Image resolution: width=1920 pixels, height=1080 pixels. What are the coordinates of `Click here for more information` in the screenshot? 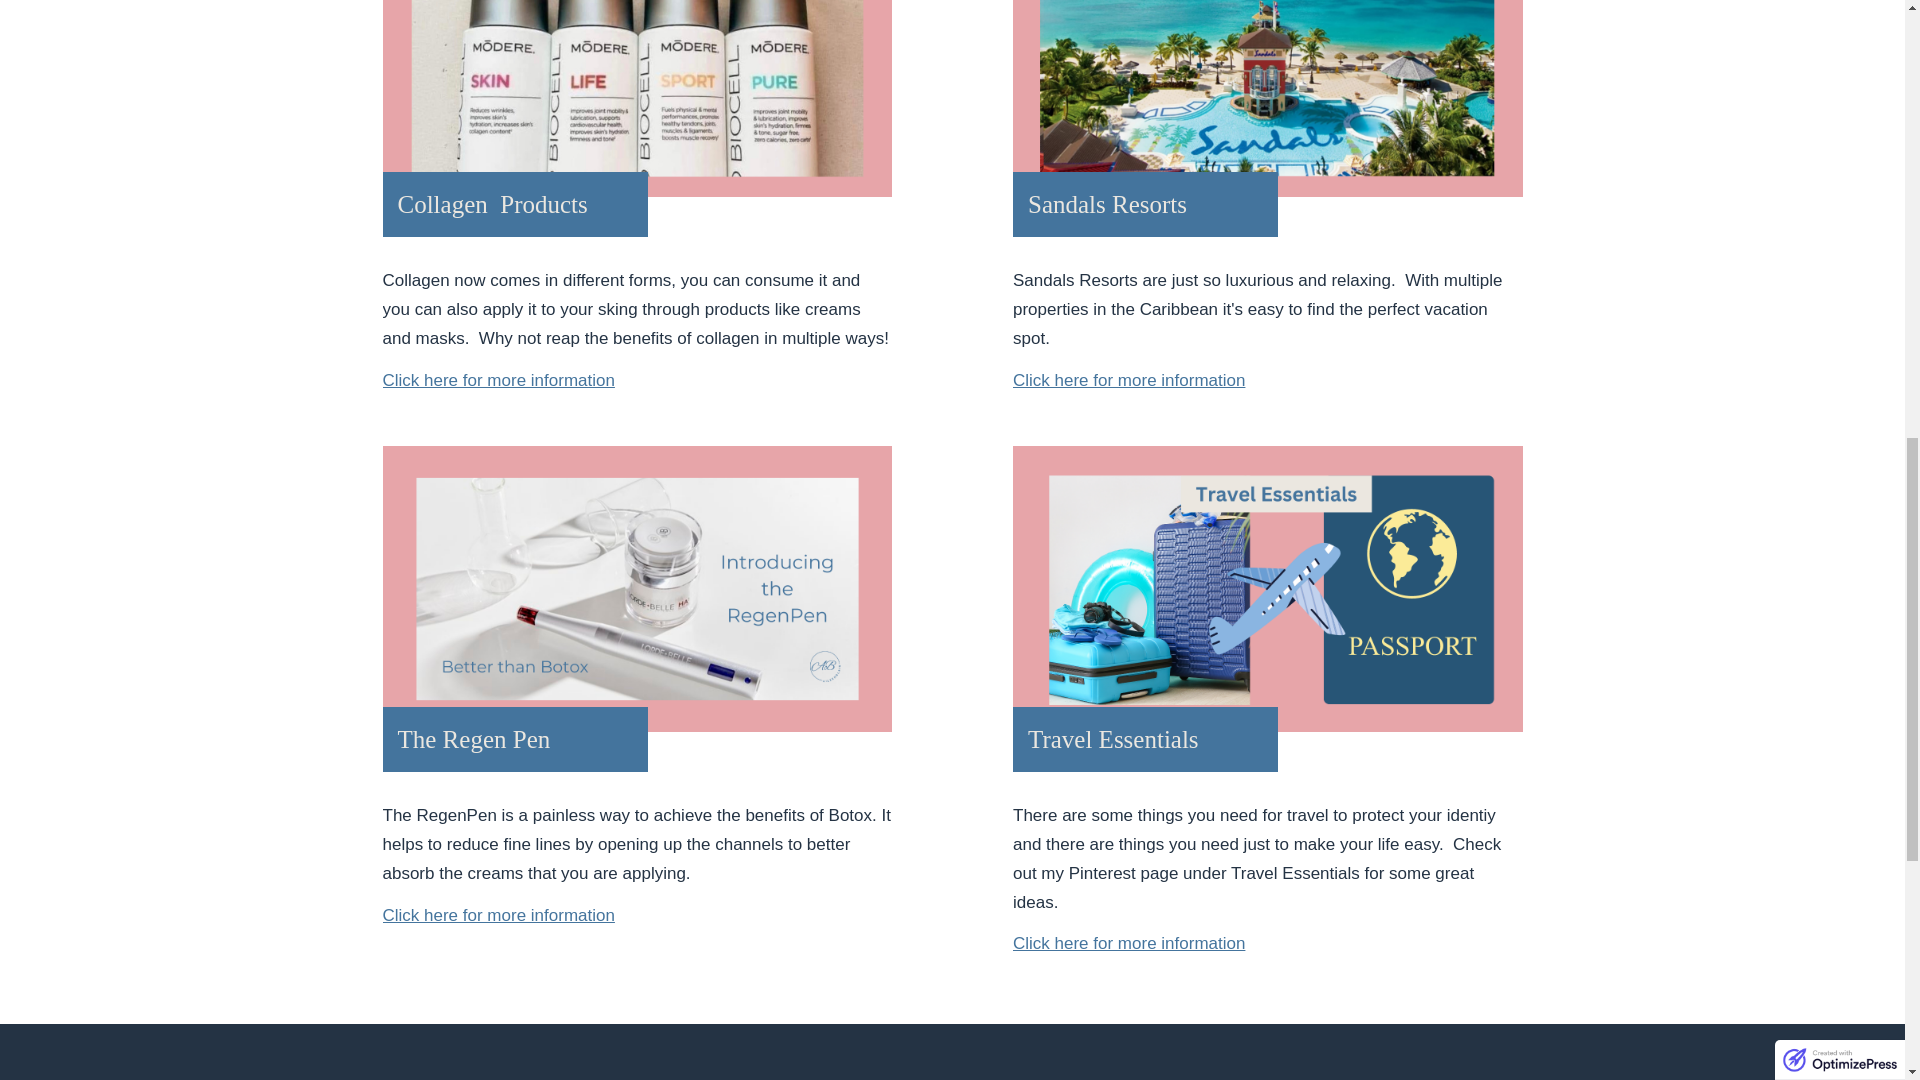 It's located at (1128, 943).